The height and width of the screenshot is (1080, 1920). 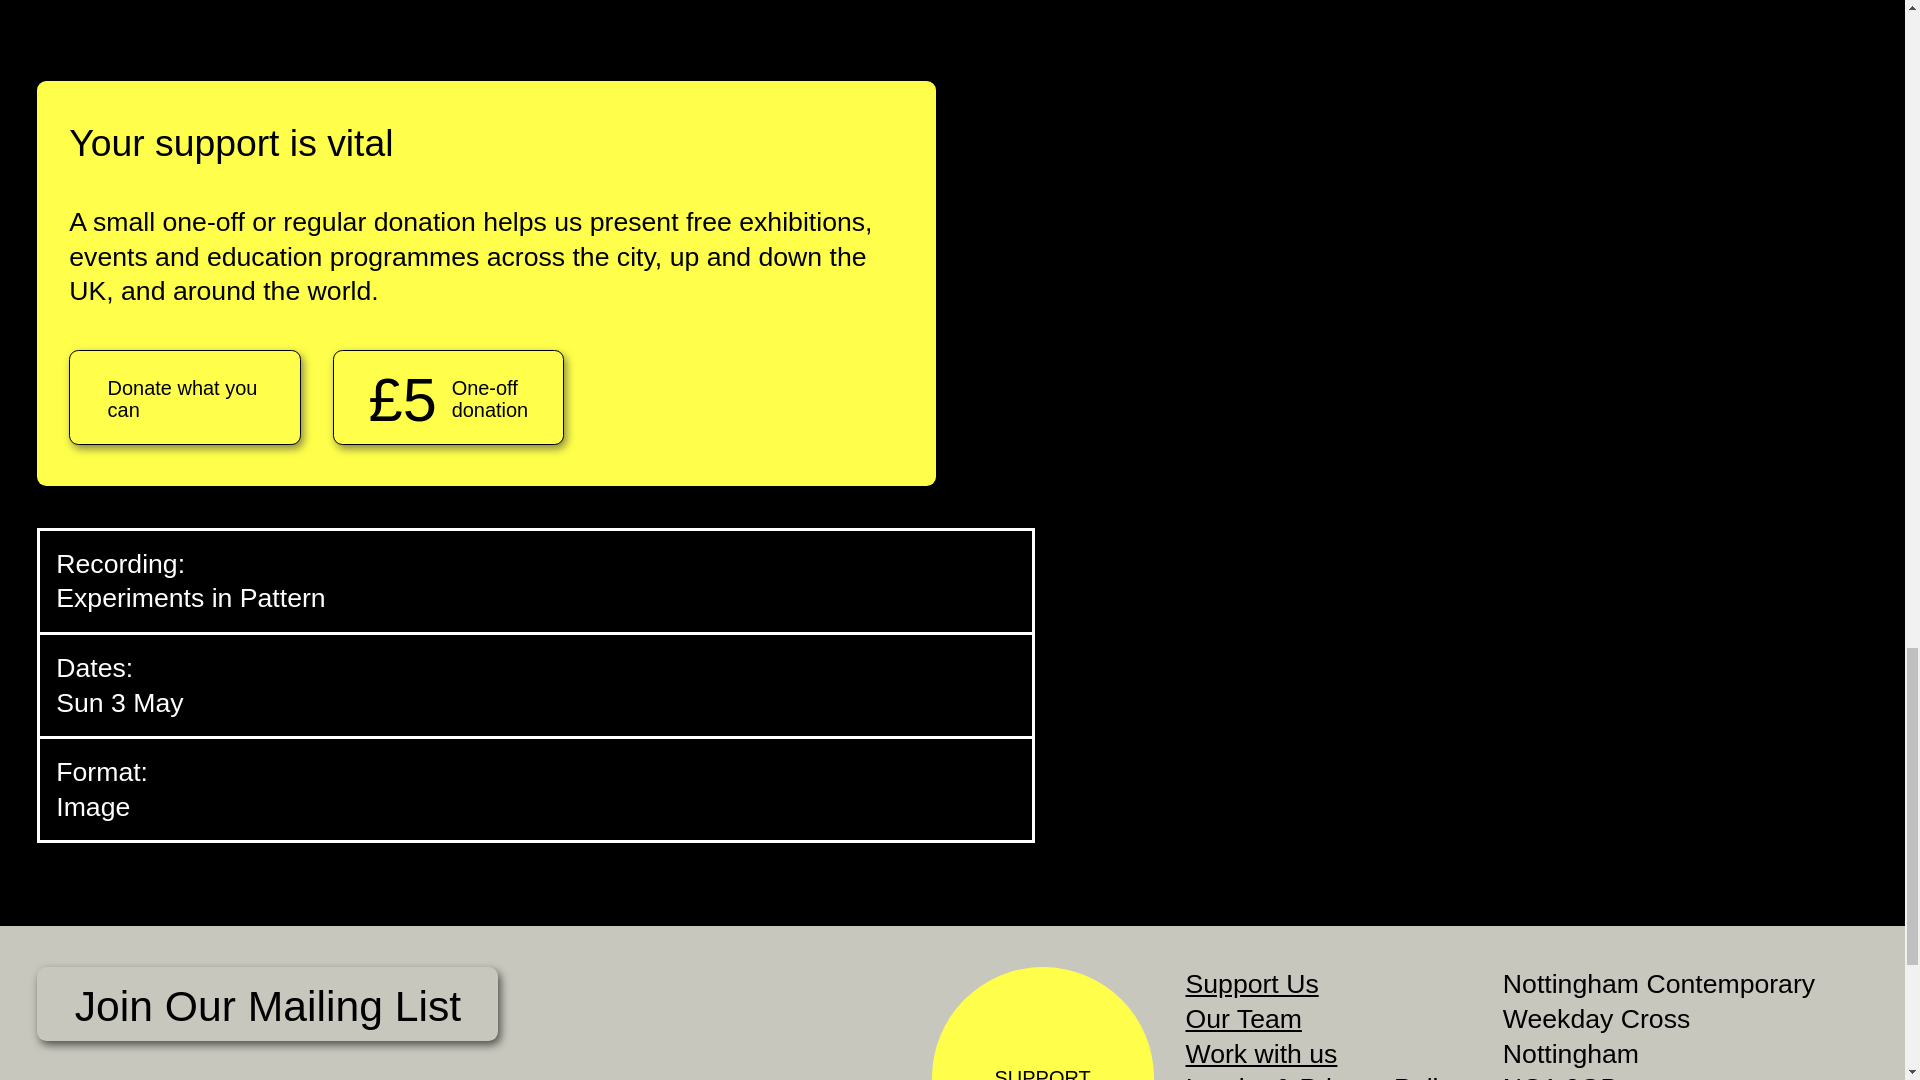 What do you see at coordinates (1244, 1018) in the screenshot?
I see `Our Team` at bounding box center [1244, 1018].